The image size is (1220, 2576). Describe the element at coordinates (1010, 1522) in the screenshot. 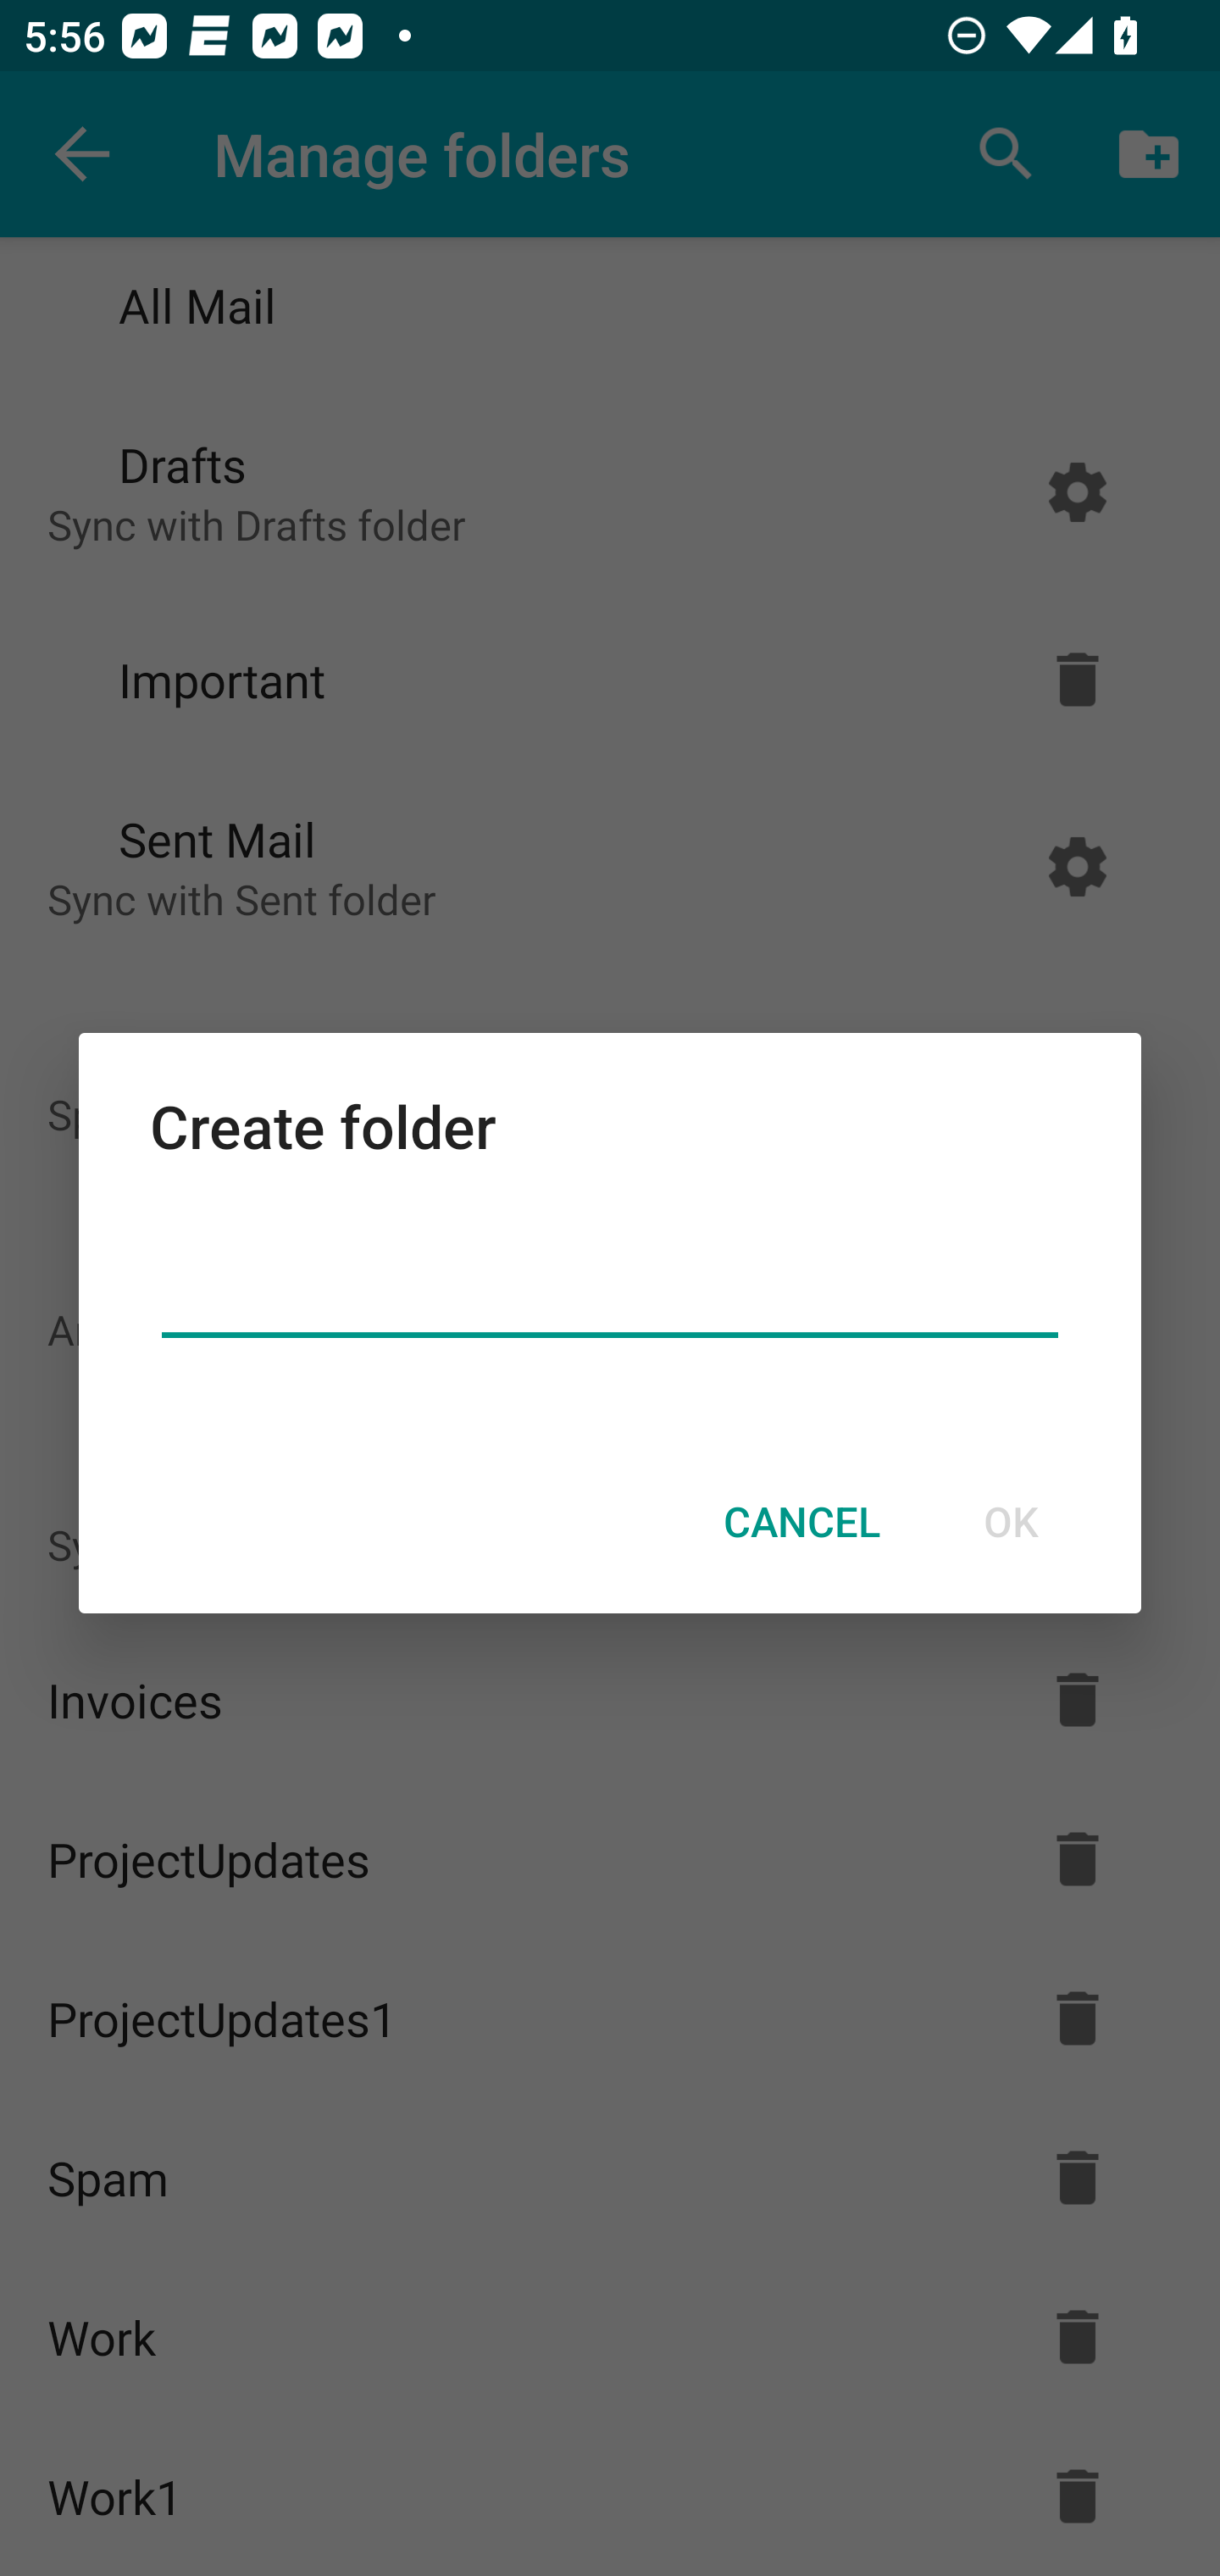

I see `OK` at that location.